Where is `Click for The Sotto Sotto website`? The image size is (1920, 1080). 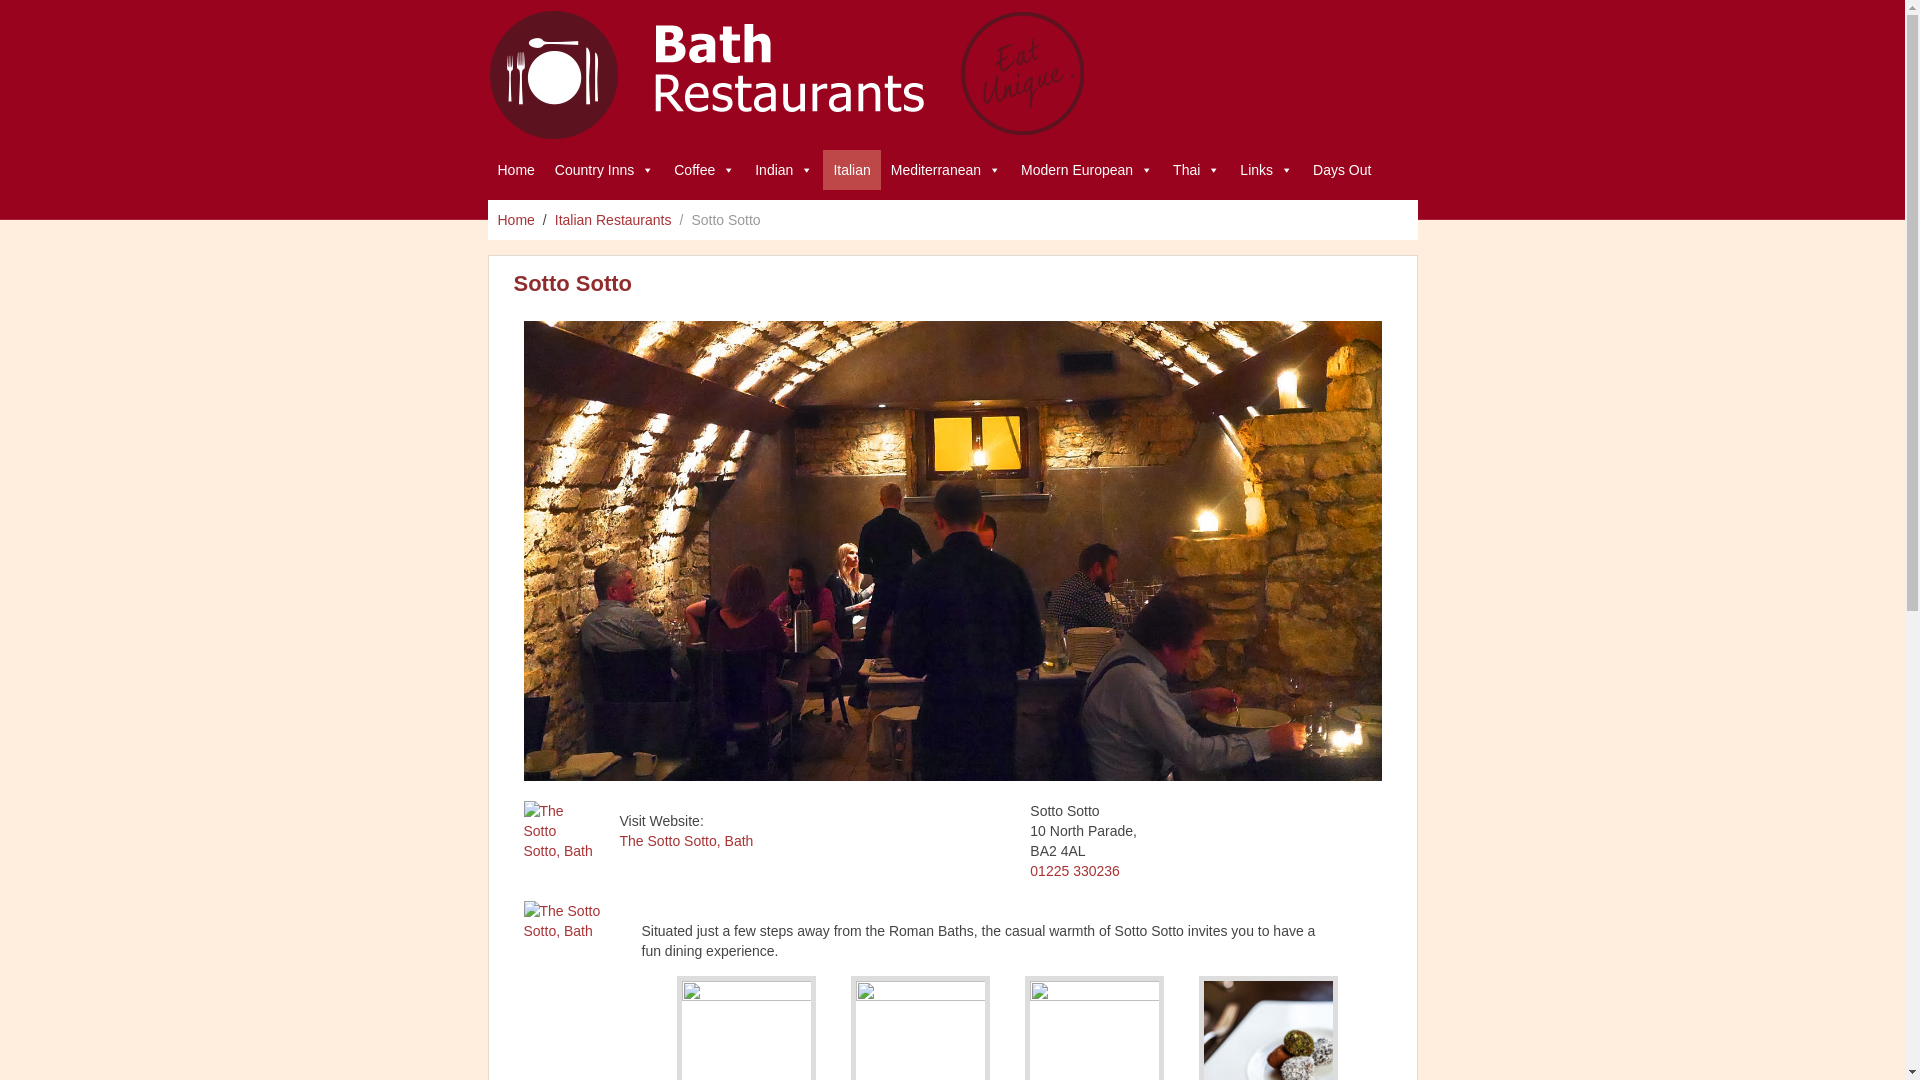 Click for The Sotto Sotto website is located at coordinates (687, 840).